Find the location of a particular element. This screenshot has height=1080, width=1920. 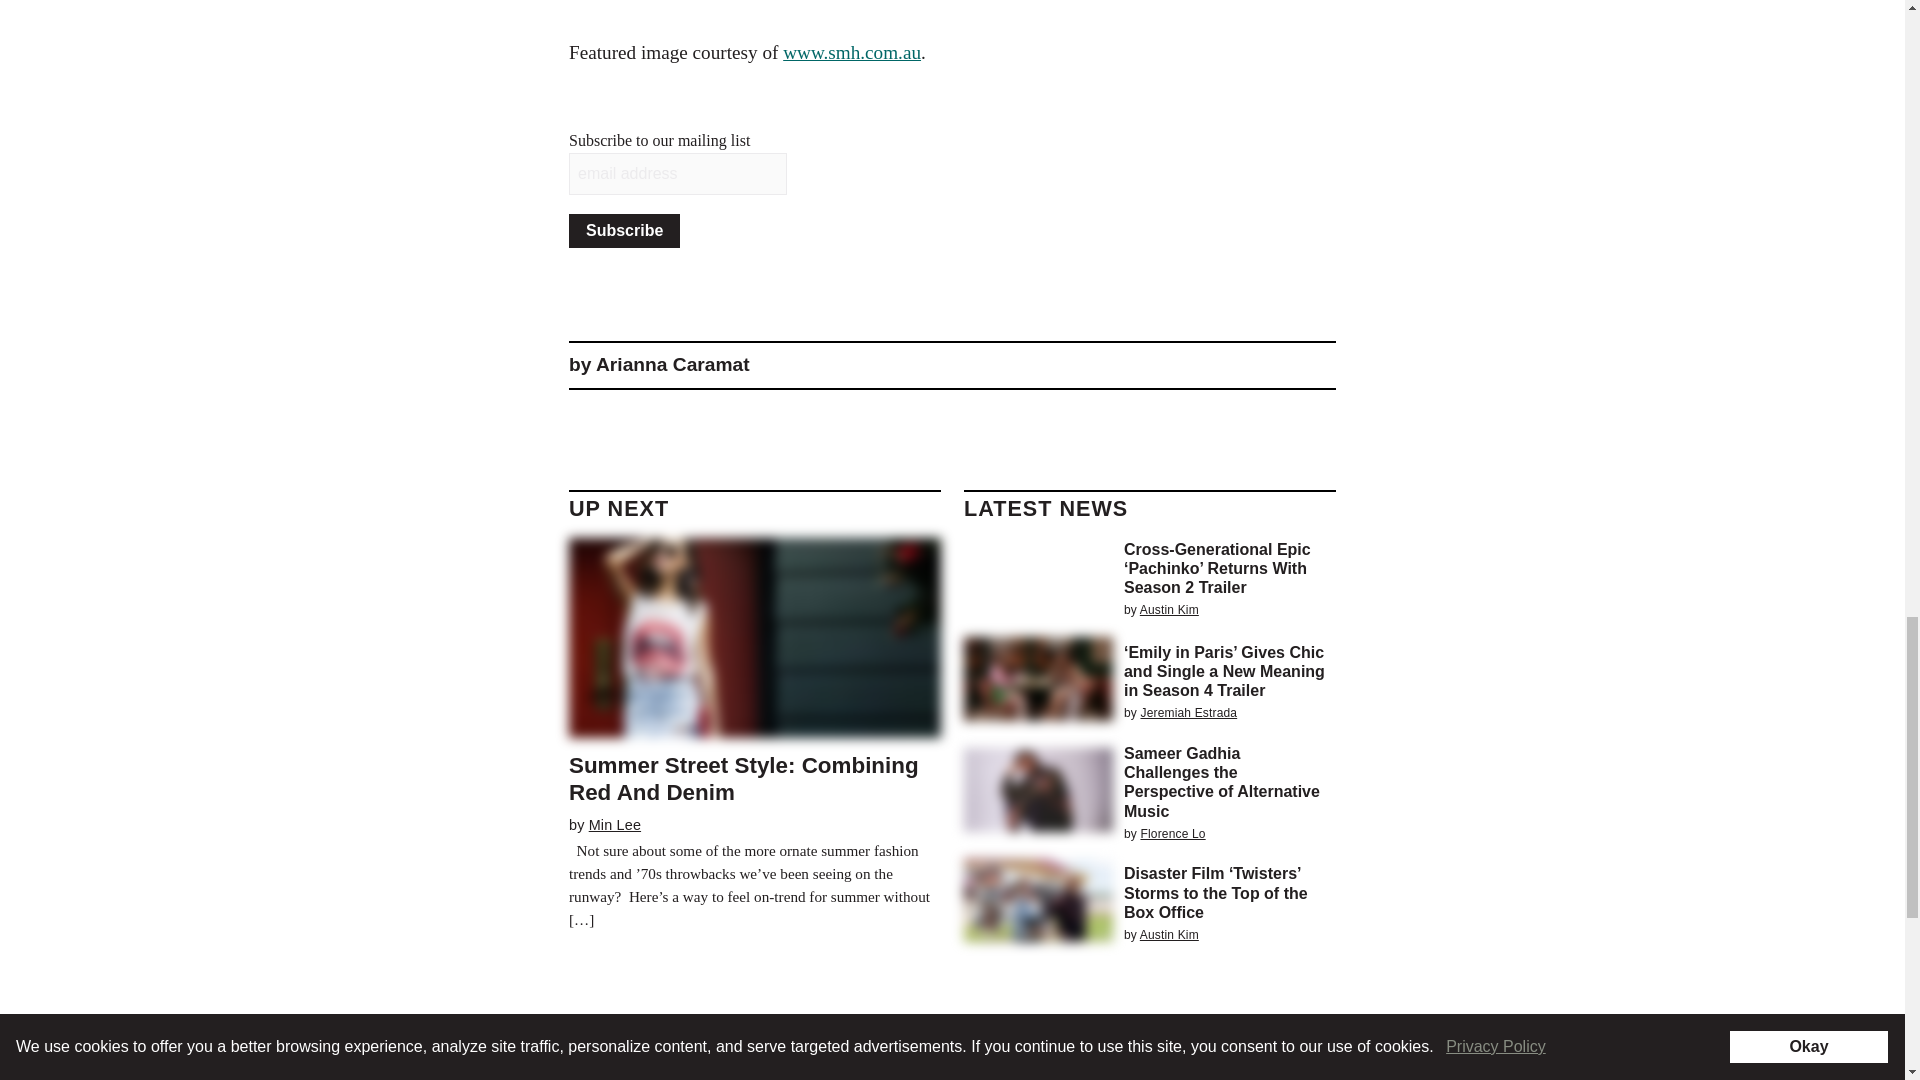

Subscribe is located at coordinates (624, 230).